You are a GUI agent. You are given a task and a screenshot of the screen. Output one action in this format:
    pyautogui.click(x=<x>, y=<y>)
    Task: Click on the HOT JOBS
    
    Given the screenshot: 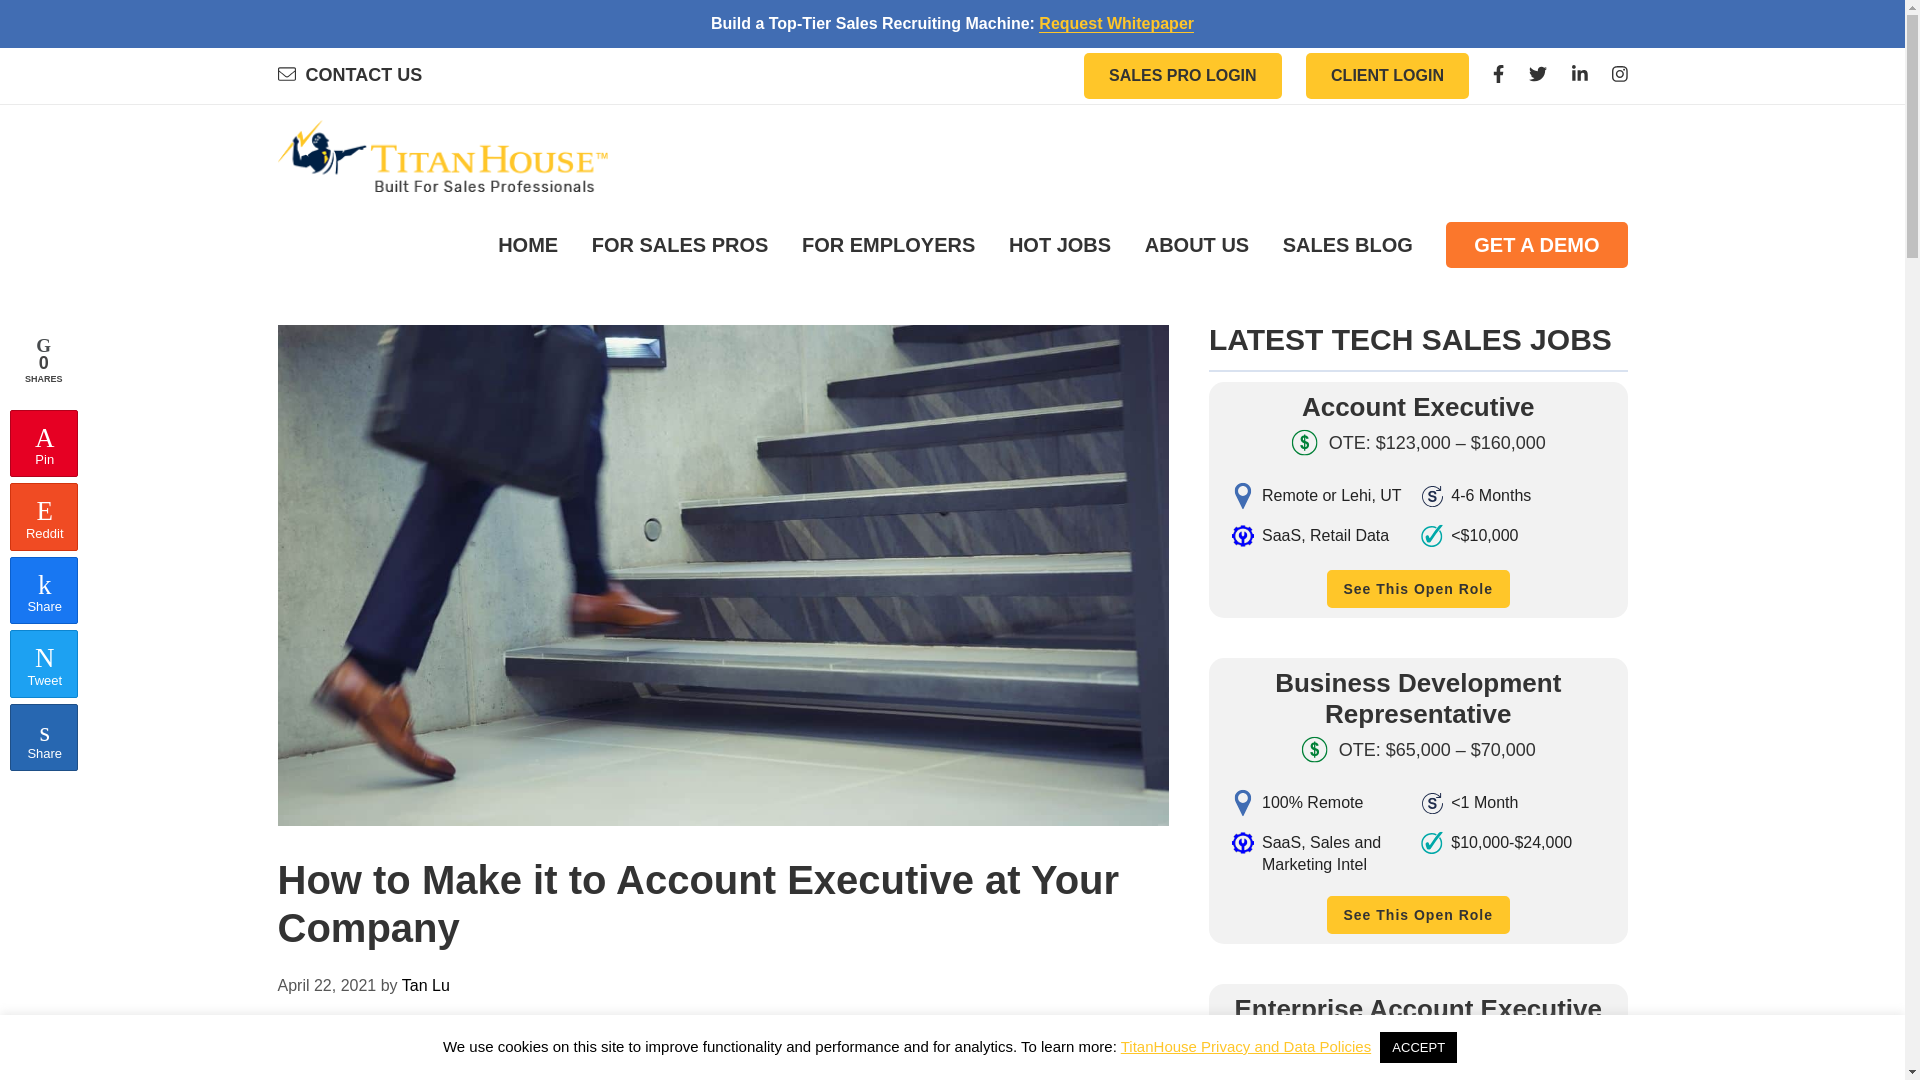 What is the action you would take?
    pyautogui.click(x=1060, y=245)
    